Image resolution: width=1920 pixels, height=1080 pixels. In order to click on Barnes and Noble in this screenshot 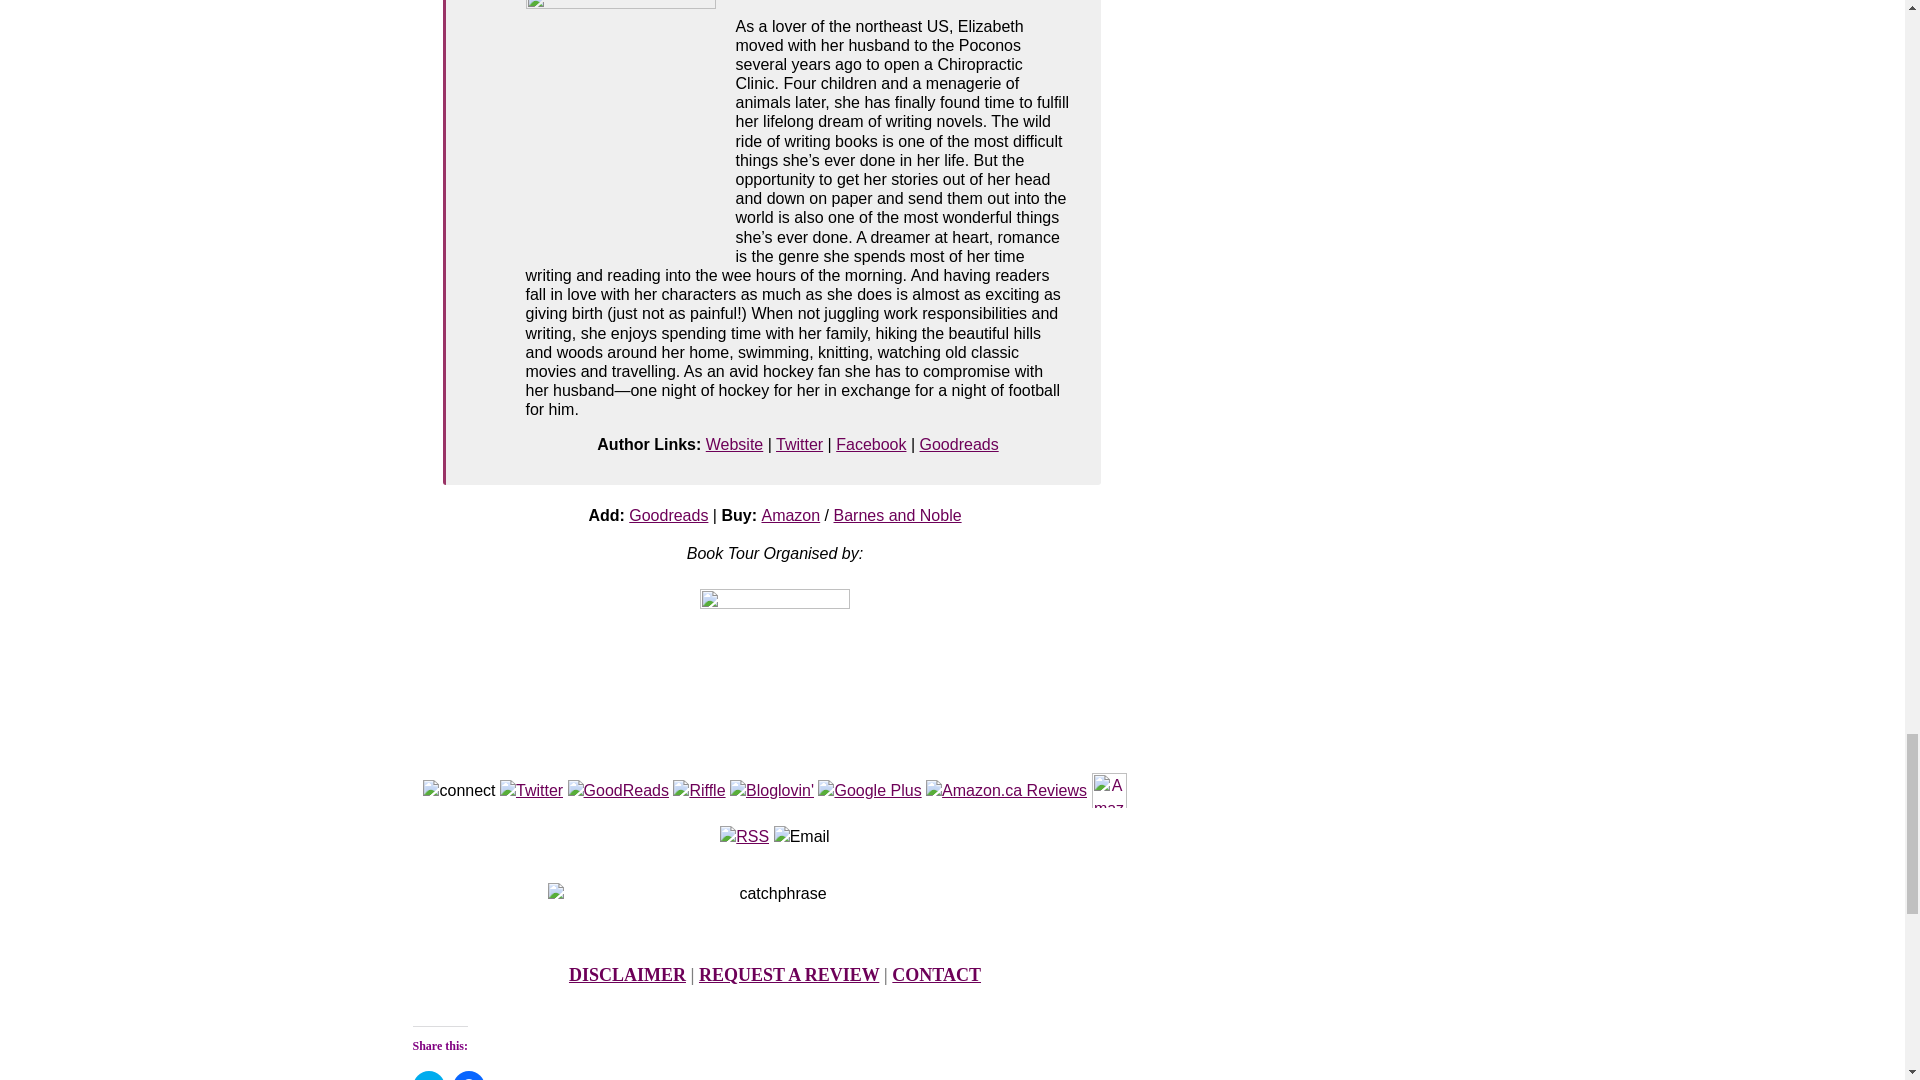, I will do `click(897, 514)`.